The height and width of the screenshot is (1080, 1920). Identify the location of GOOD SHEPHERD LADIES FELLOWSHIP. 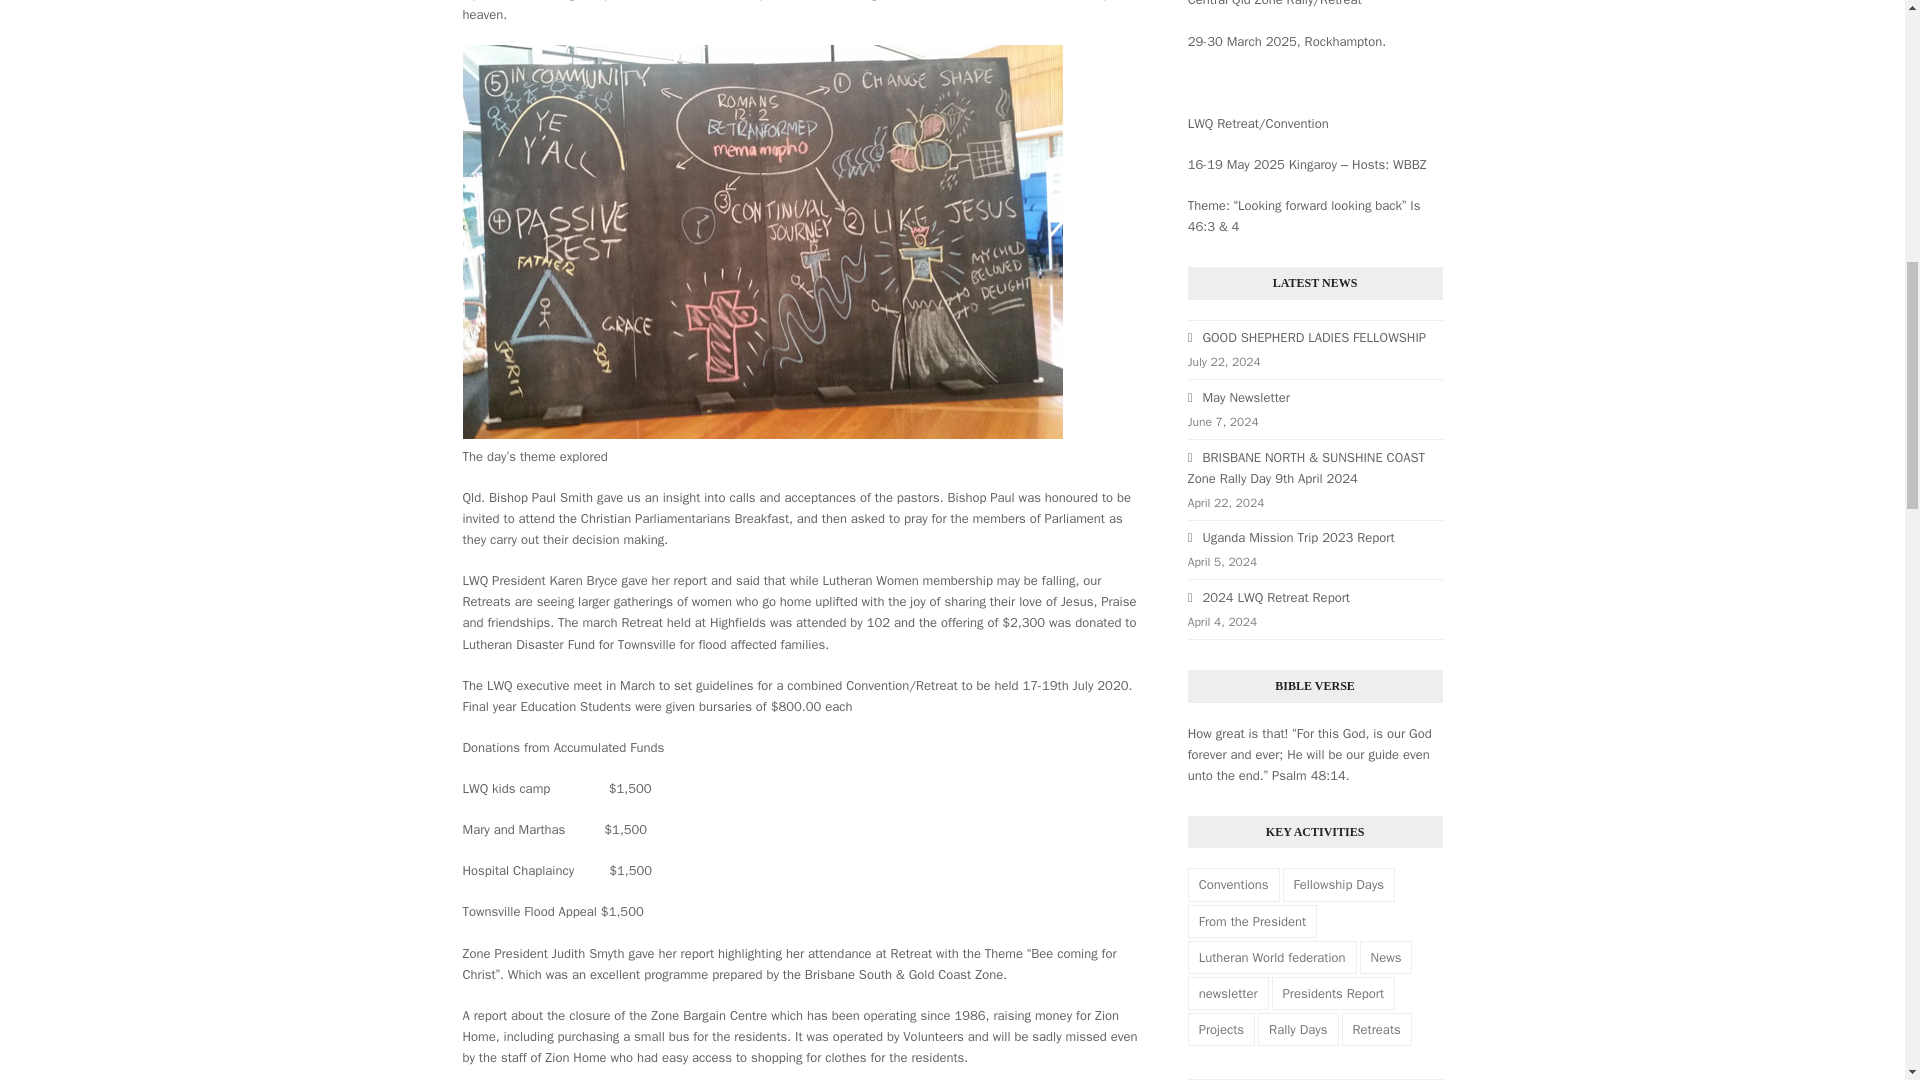
(1307, 337).